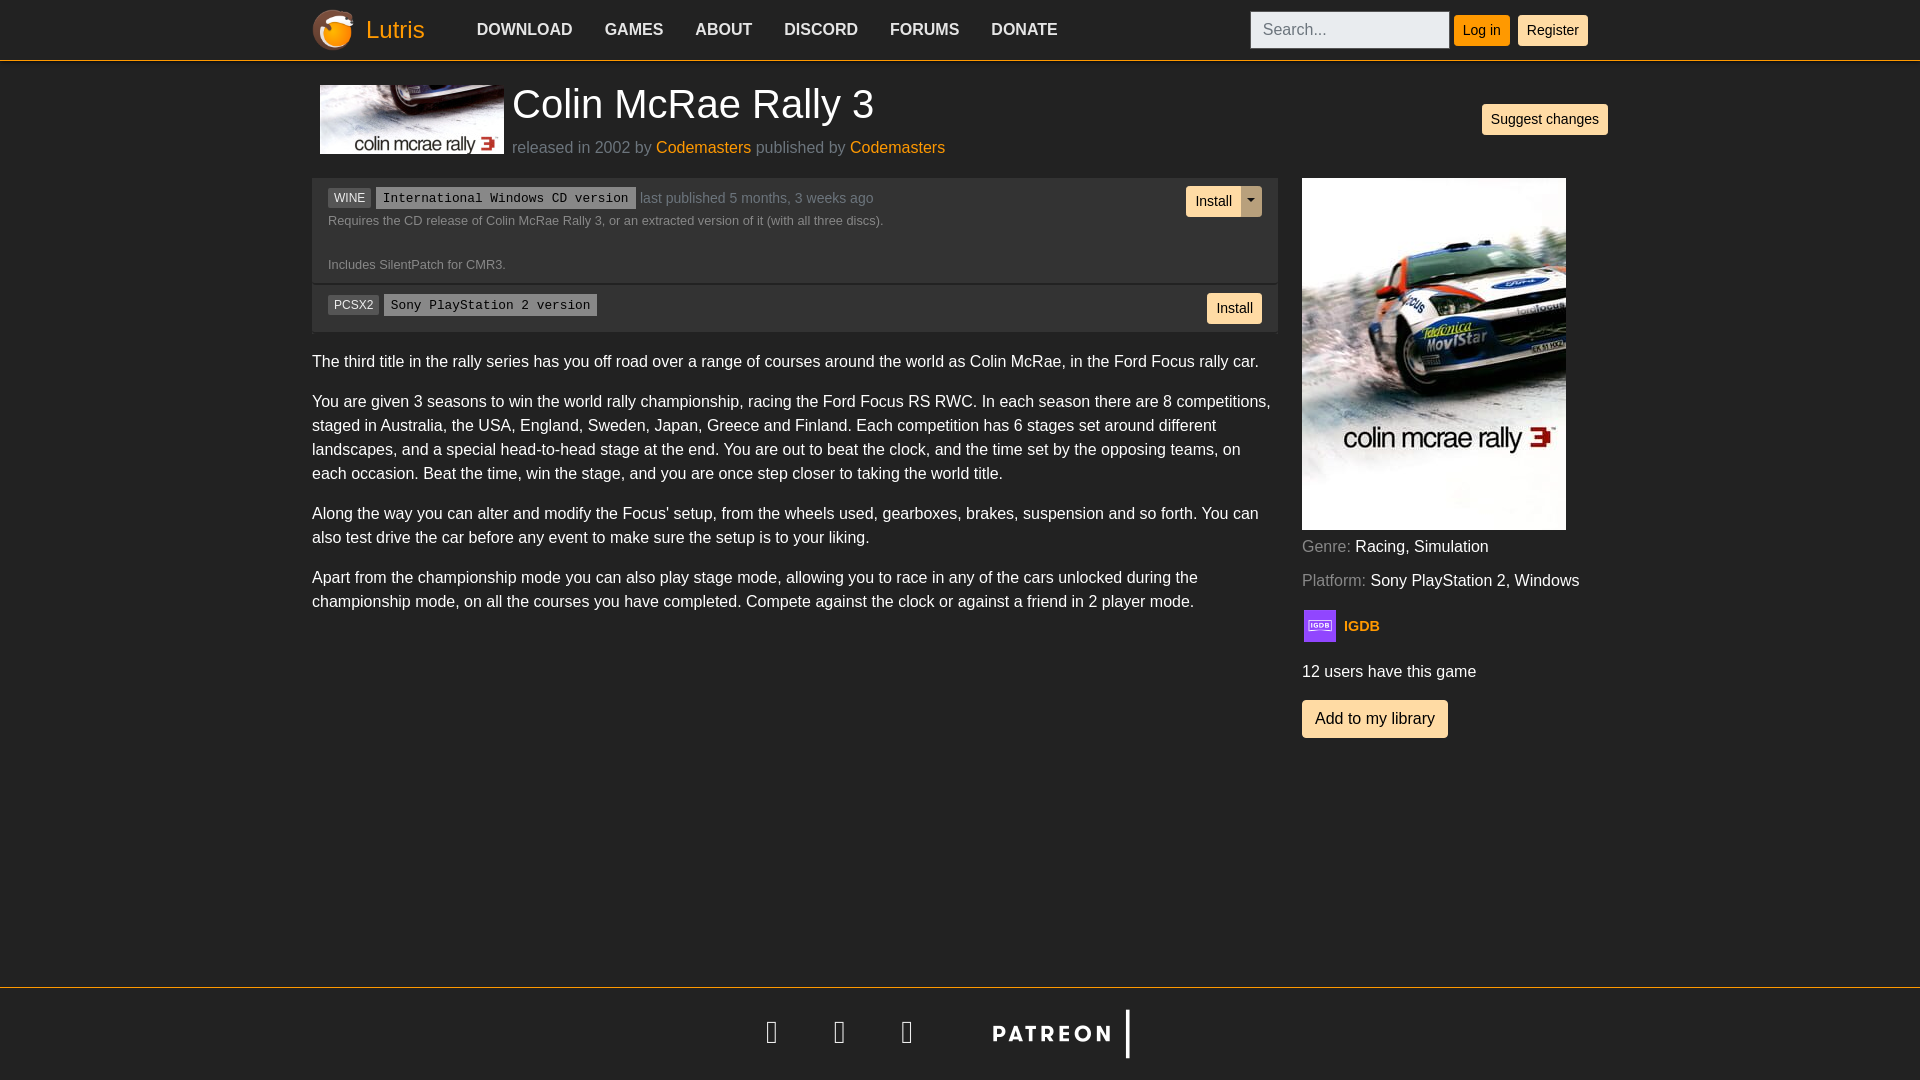 This screenshot has height=1080, width=1920. What do you see at coordinates (724, 29) in the screenshot?
I see `ABOUT` at bounding box center [724, 29].